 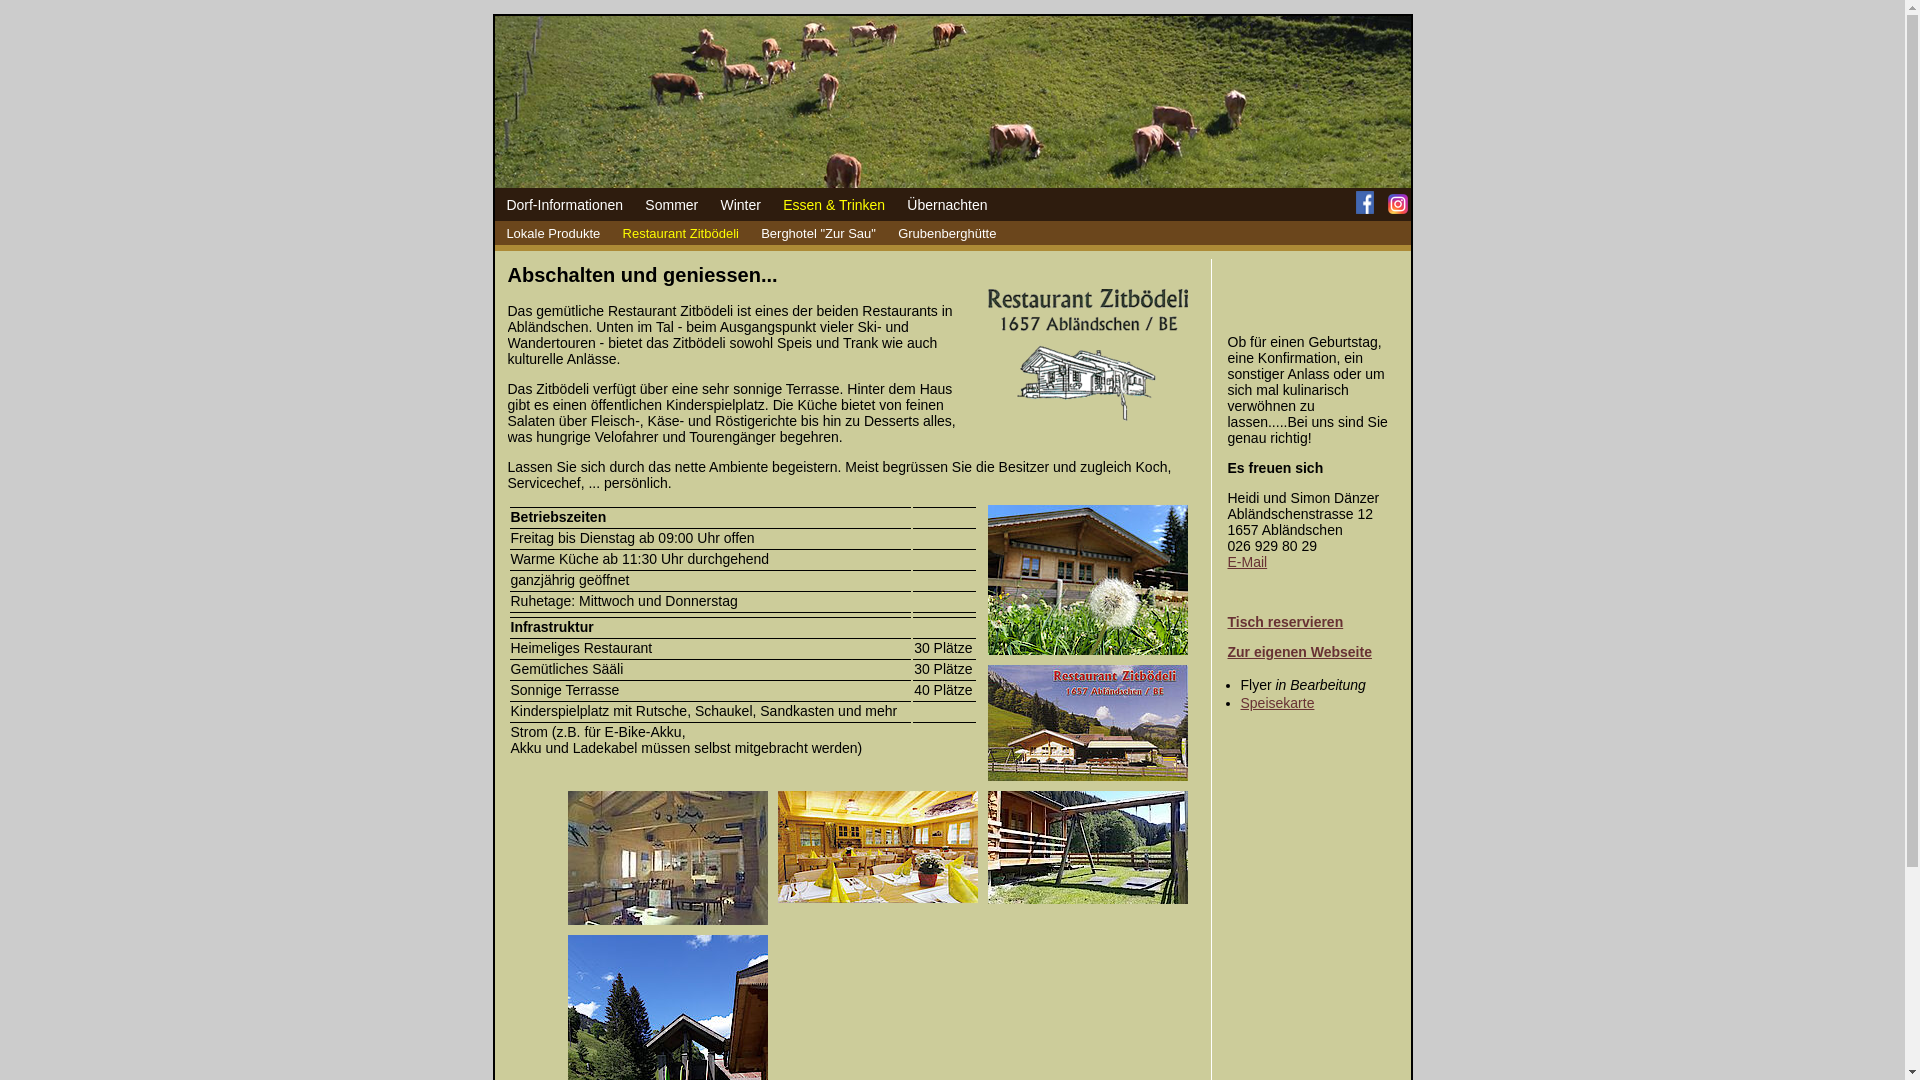 What do you see at coordinates (1277, 703) in the screenshot?
I see `Speisekarte` at bounding box center [1277, 703].